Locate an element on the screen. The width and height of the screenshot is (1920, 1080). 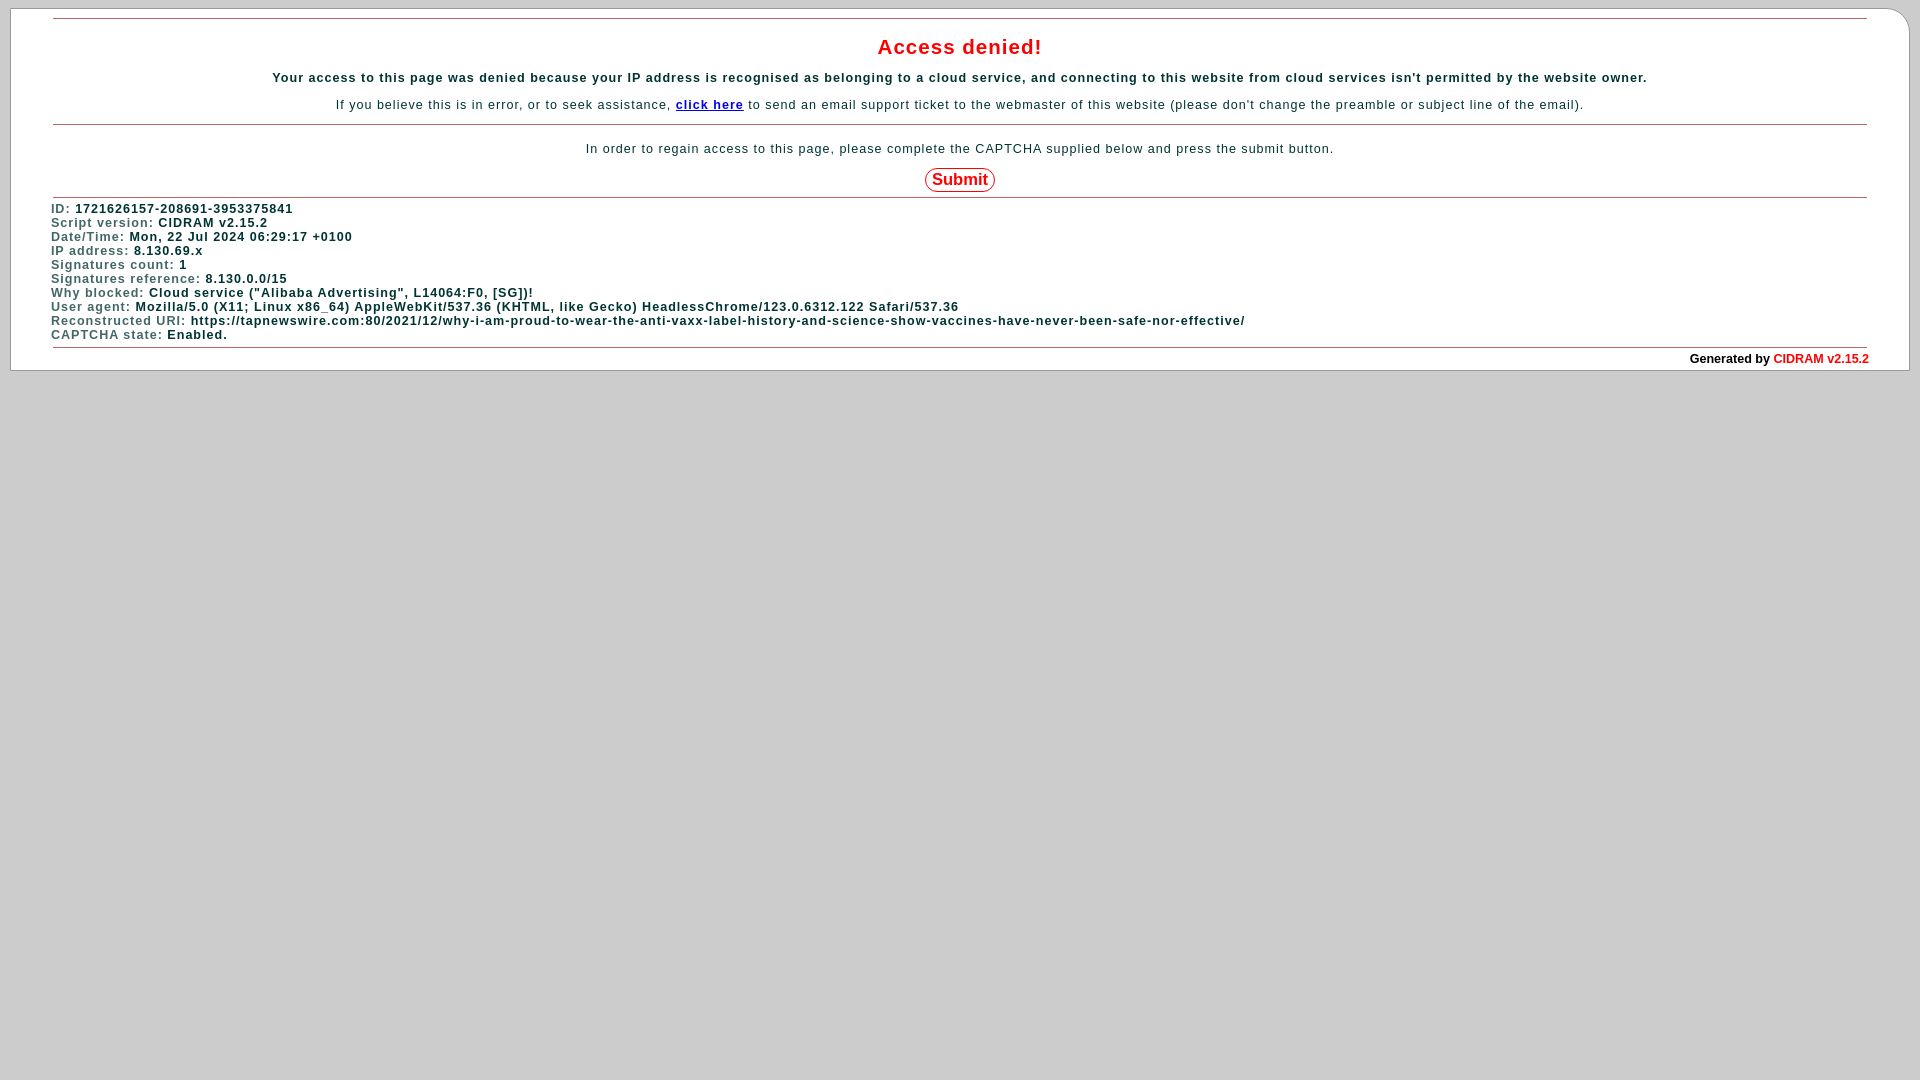
click here is located at coordinates (710, 105).